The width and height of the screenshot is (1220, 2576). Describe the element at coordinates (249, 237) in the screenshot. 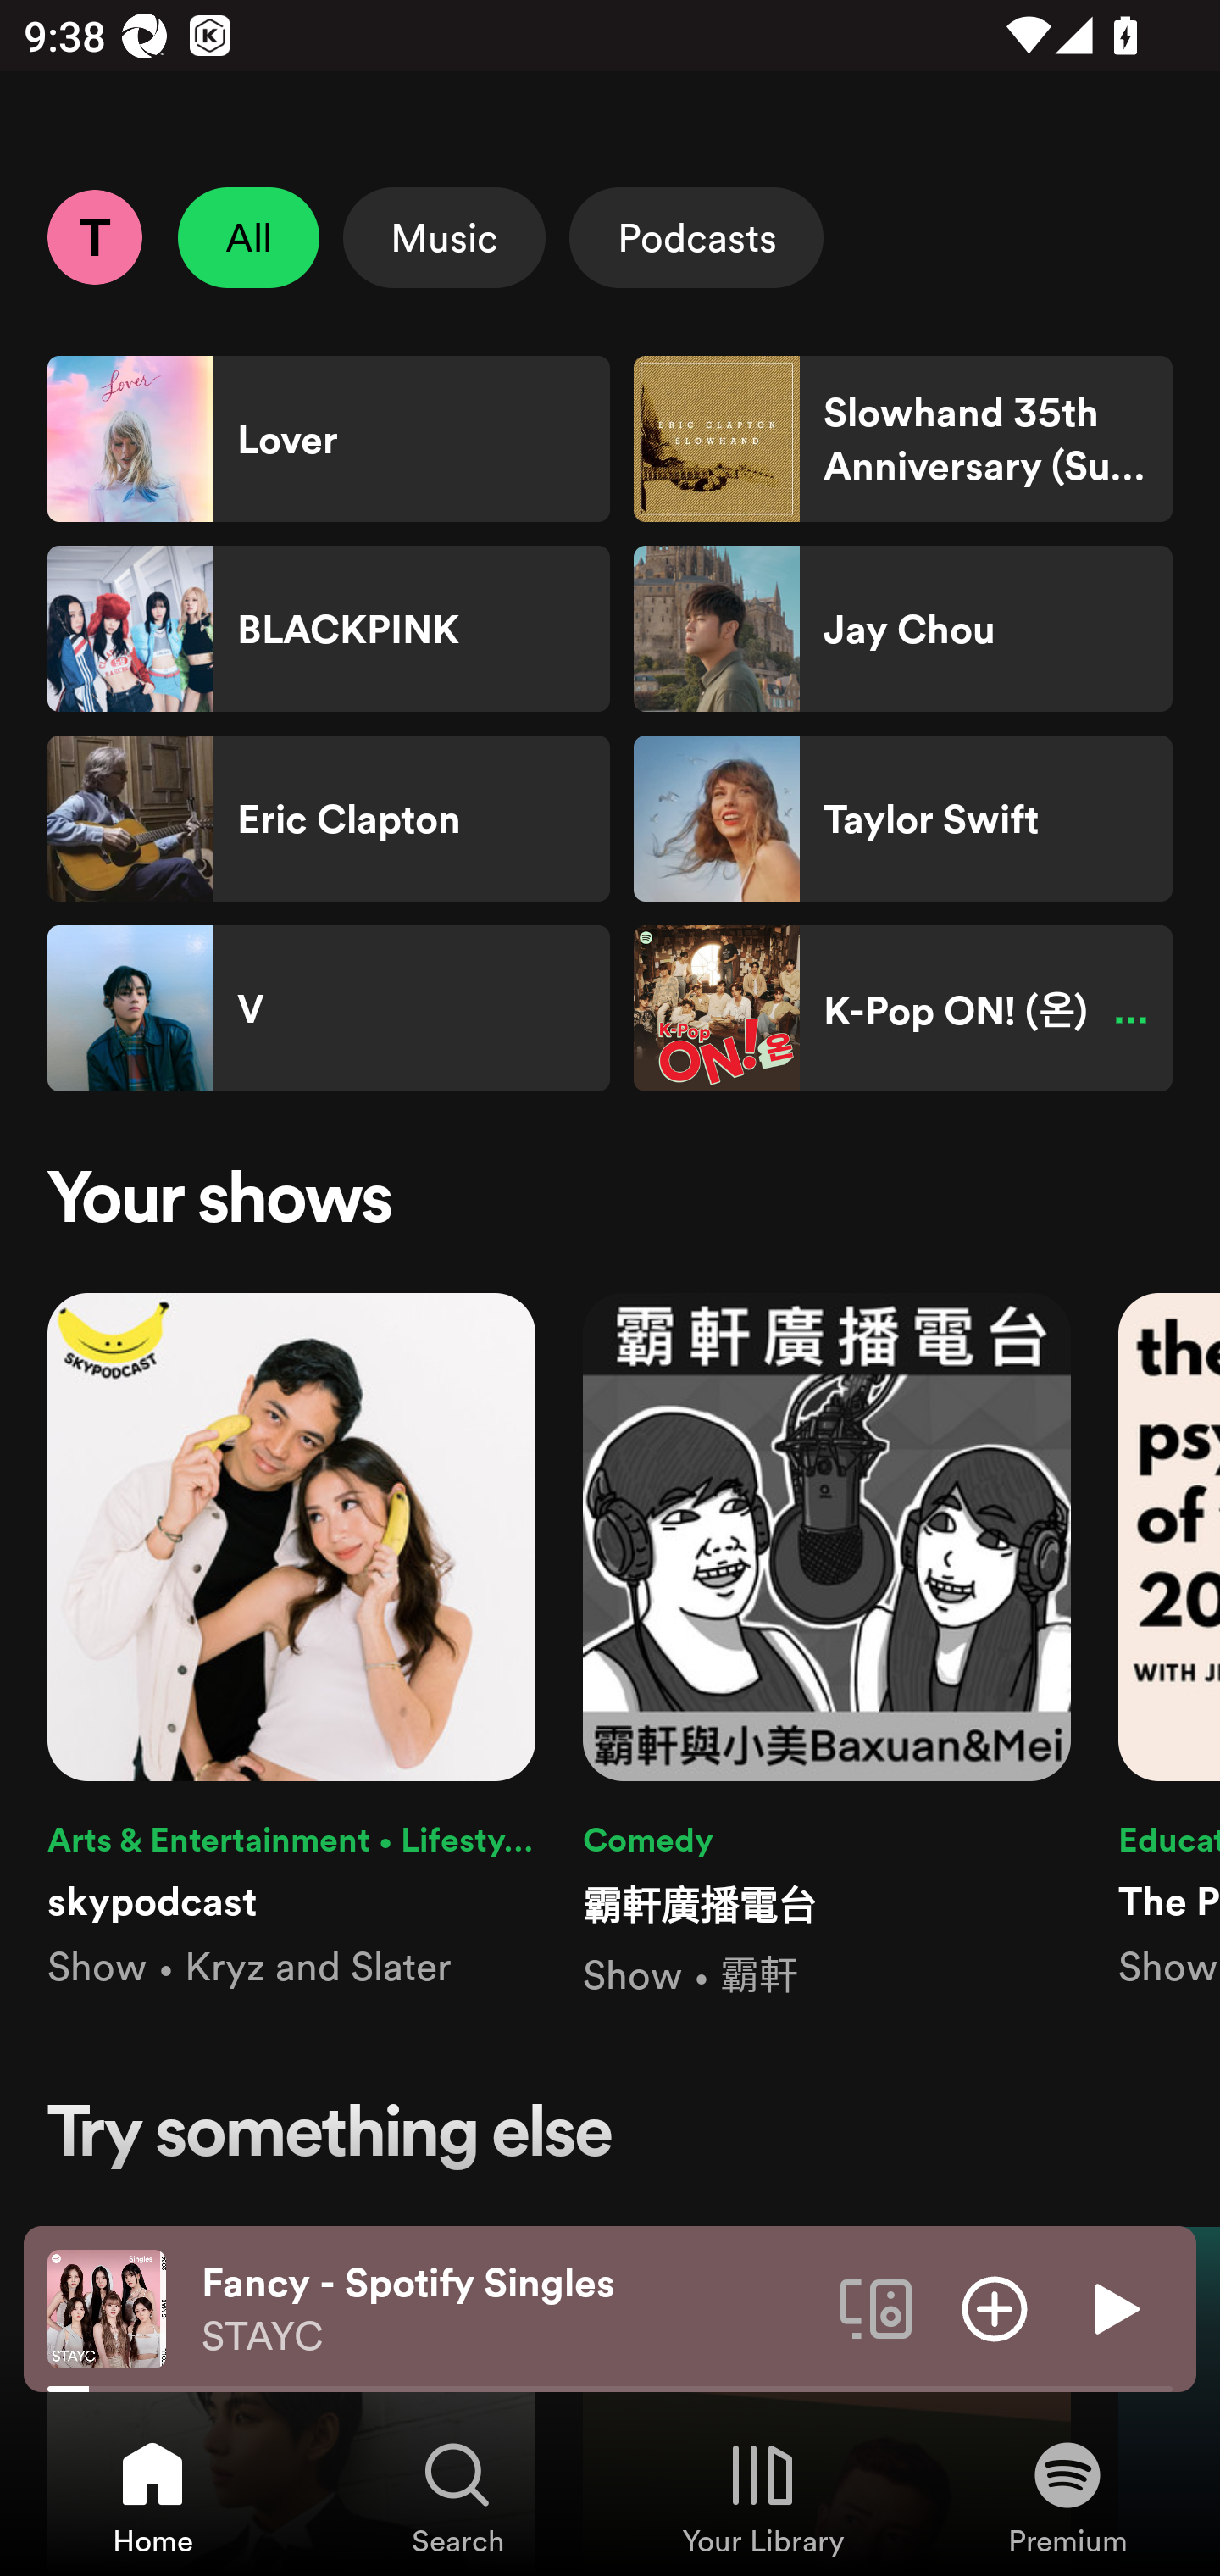

I see `All Unselect All` at that location.